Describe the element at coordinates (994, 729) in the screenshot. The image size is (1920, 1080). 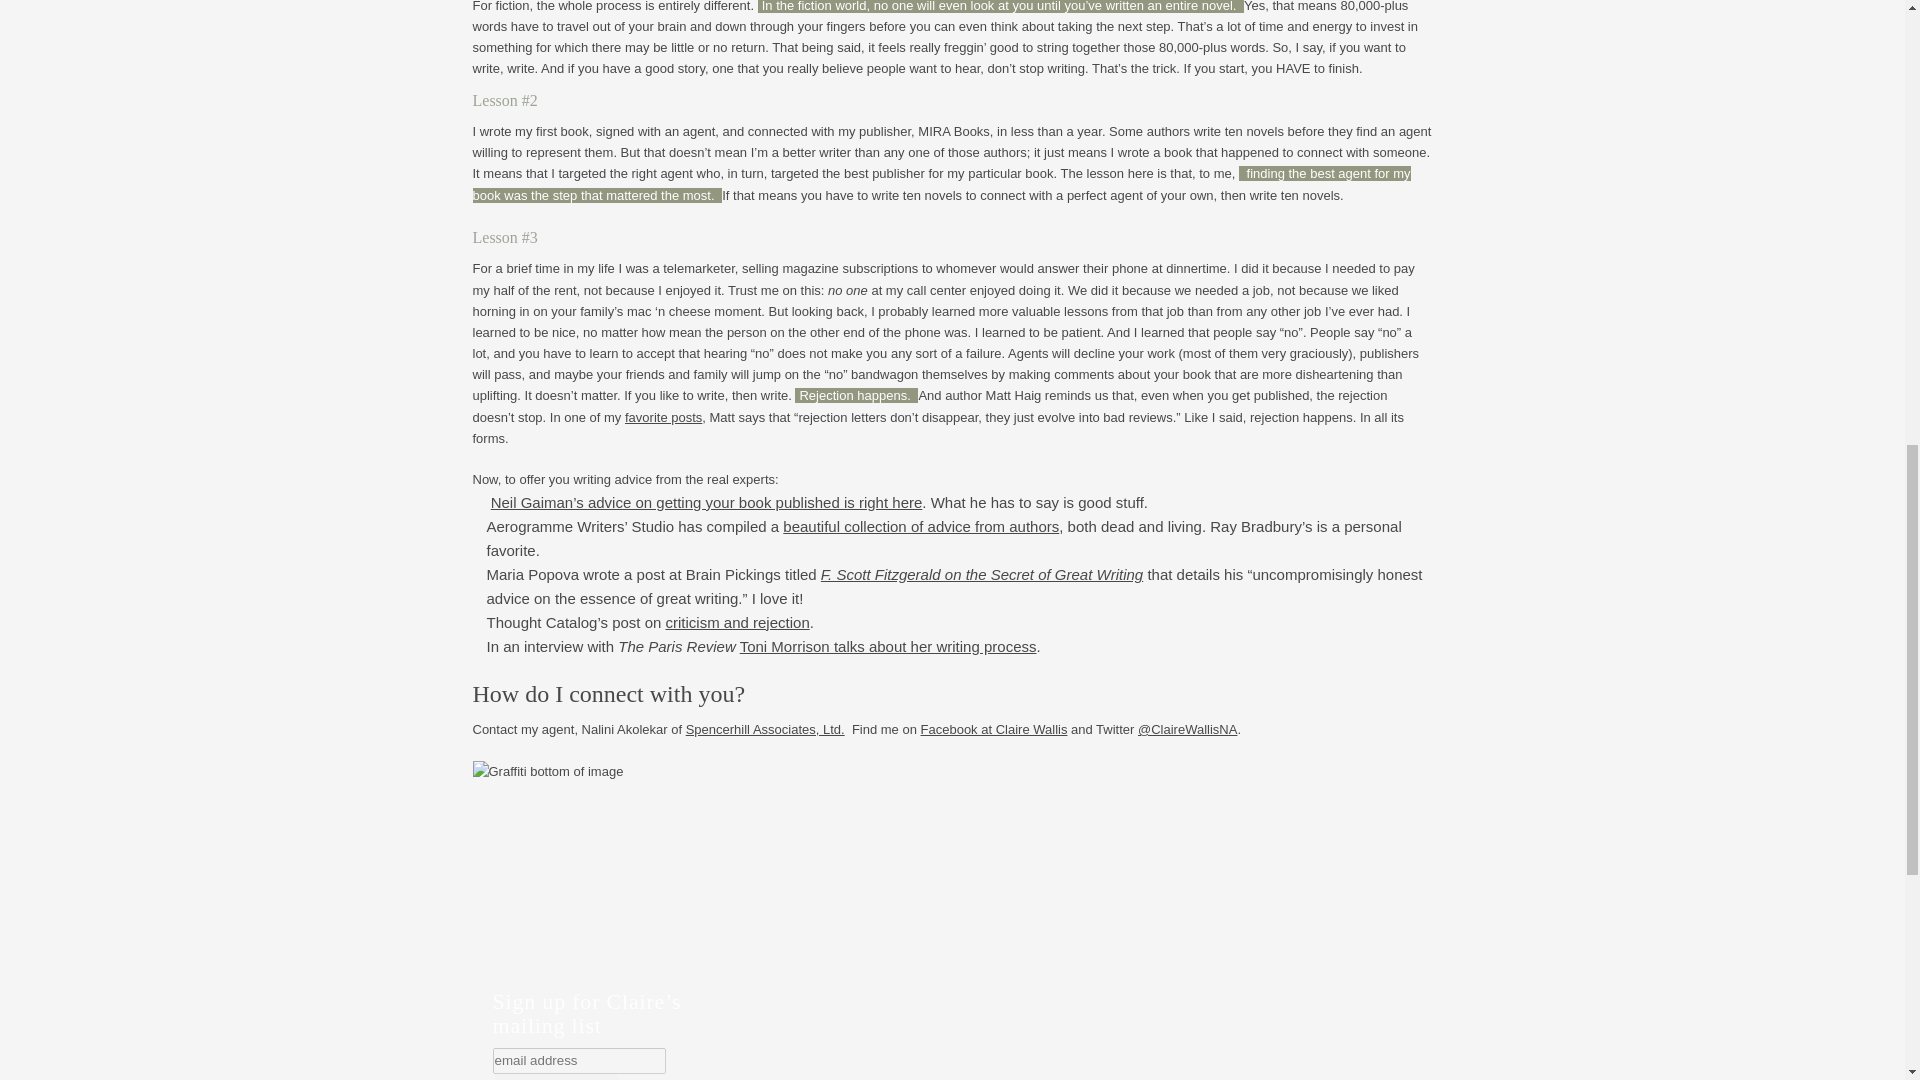
I see `Facebook at Claire Wallis` at that location.